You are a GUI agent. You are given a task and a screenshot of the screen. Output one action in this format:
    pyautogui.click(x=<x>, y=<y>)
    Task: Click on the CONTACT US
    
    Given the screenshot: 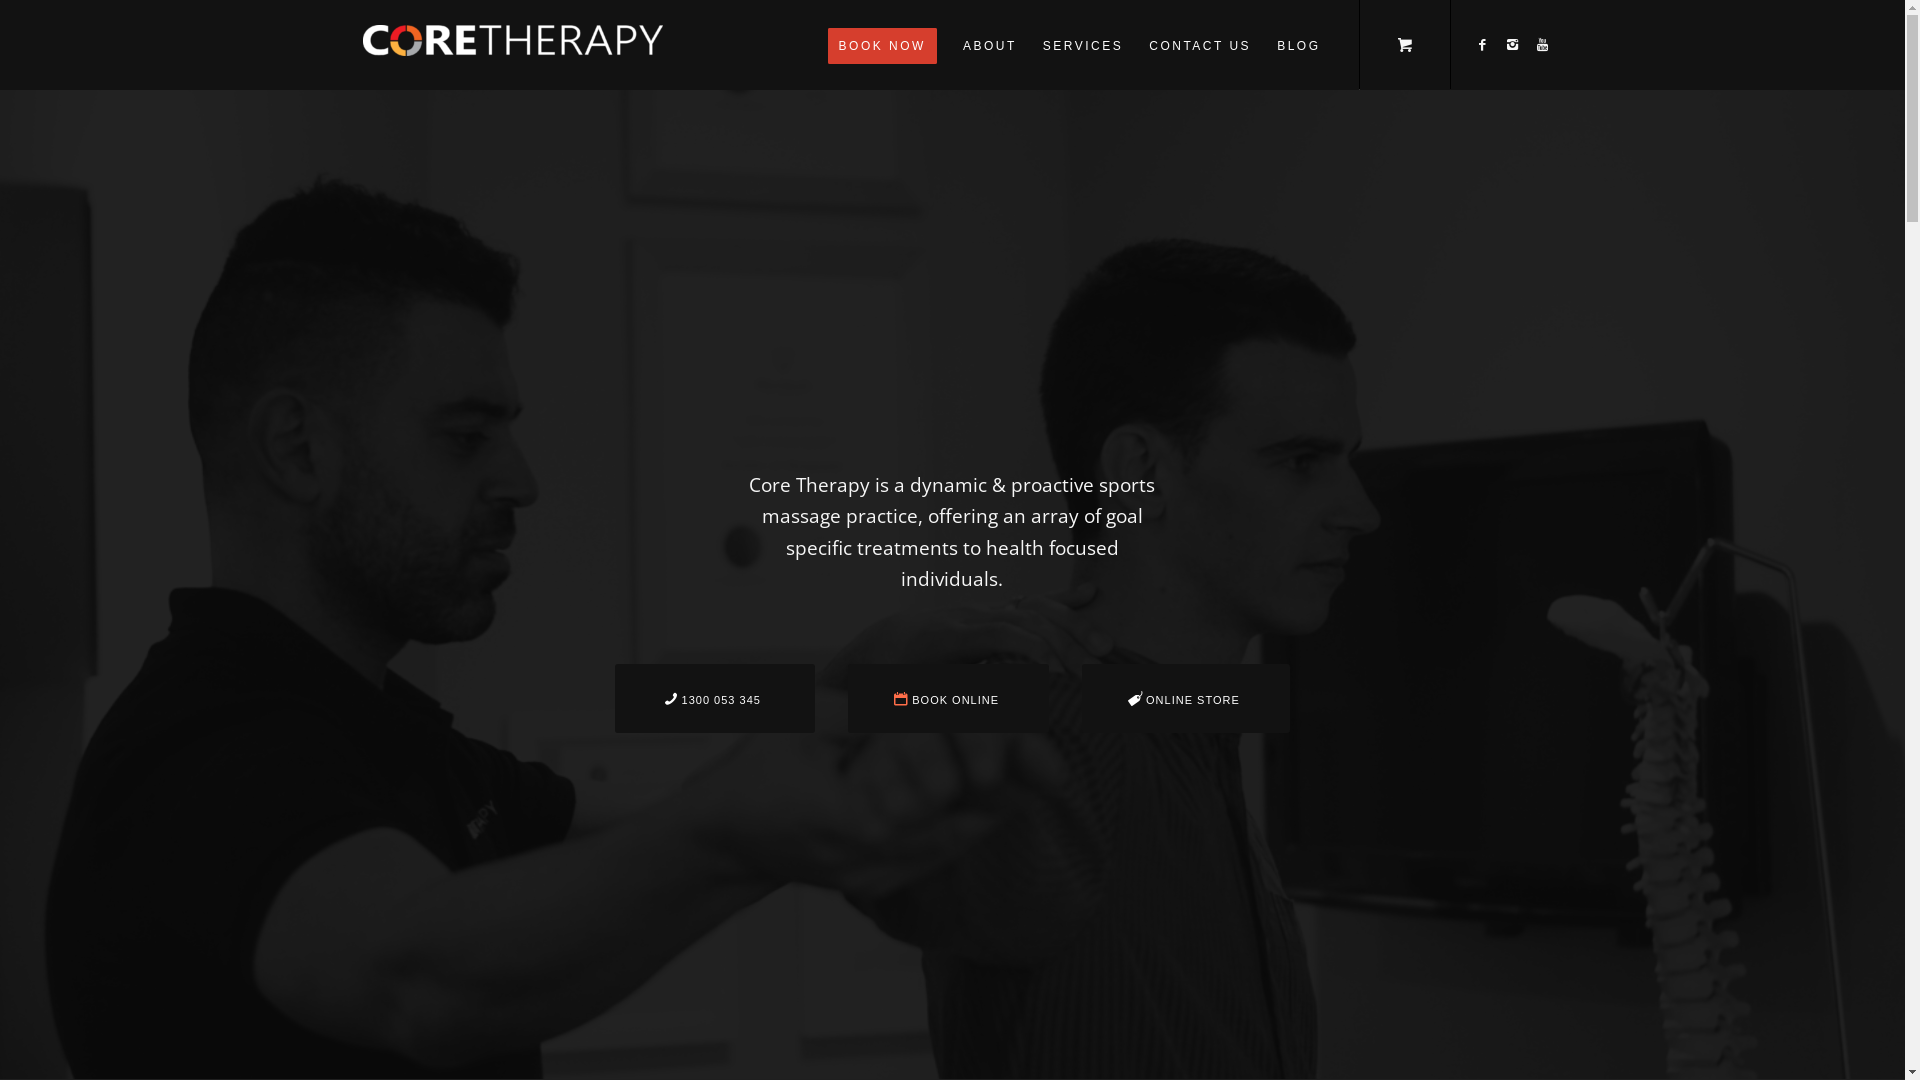 What is the action you would take?
    pyautogui.click(x=1200, y=45)
    